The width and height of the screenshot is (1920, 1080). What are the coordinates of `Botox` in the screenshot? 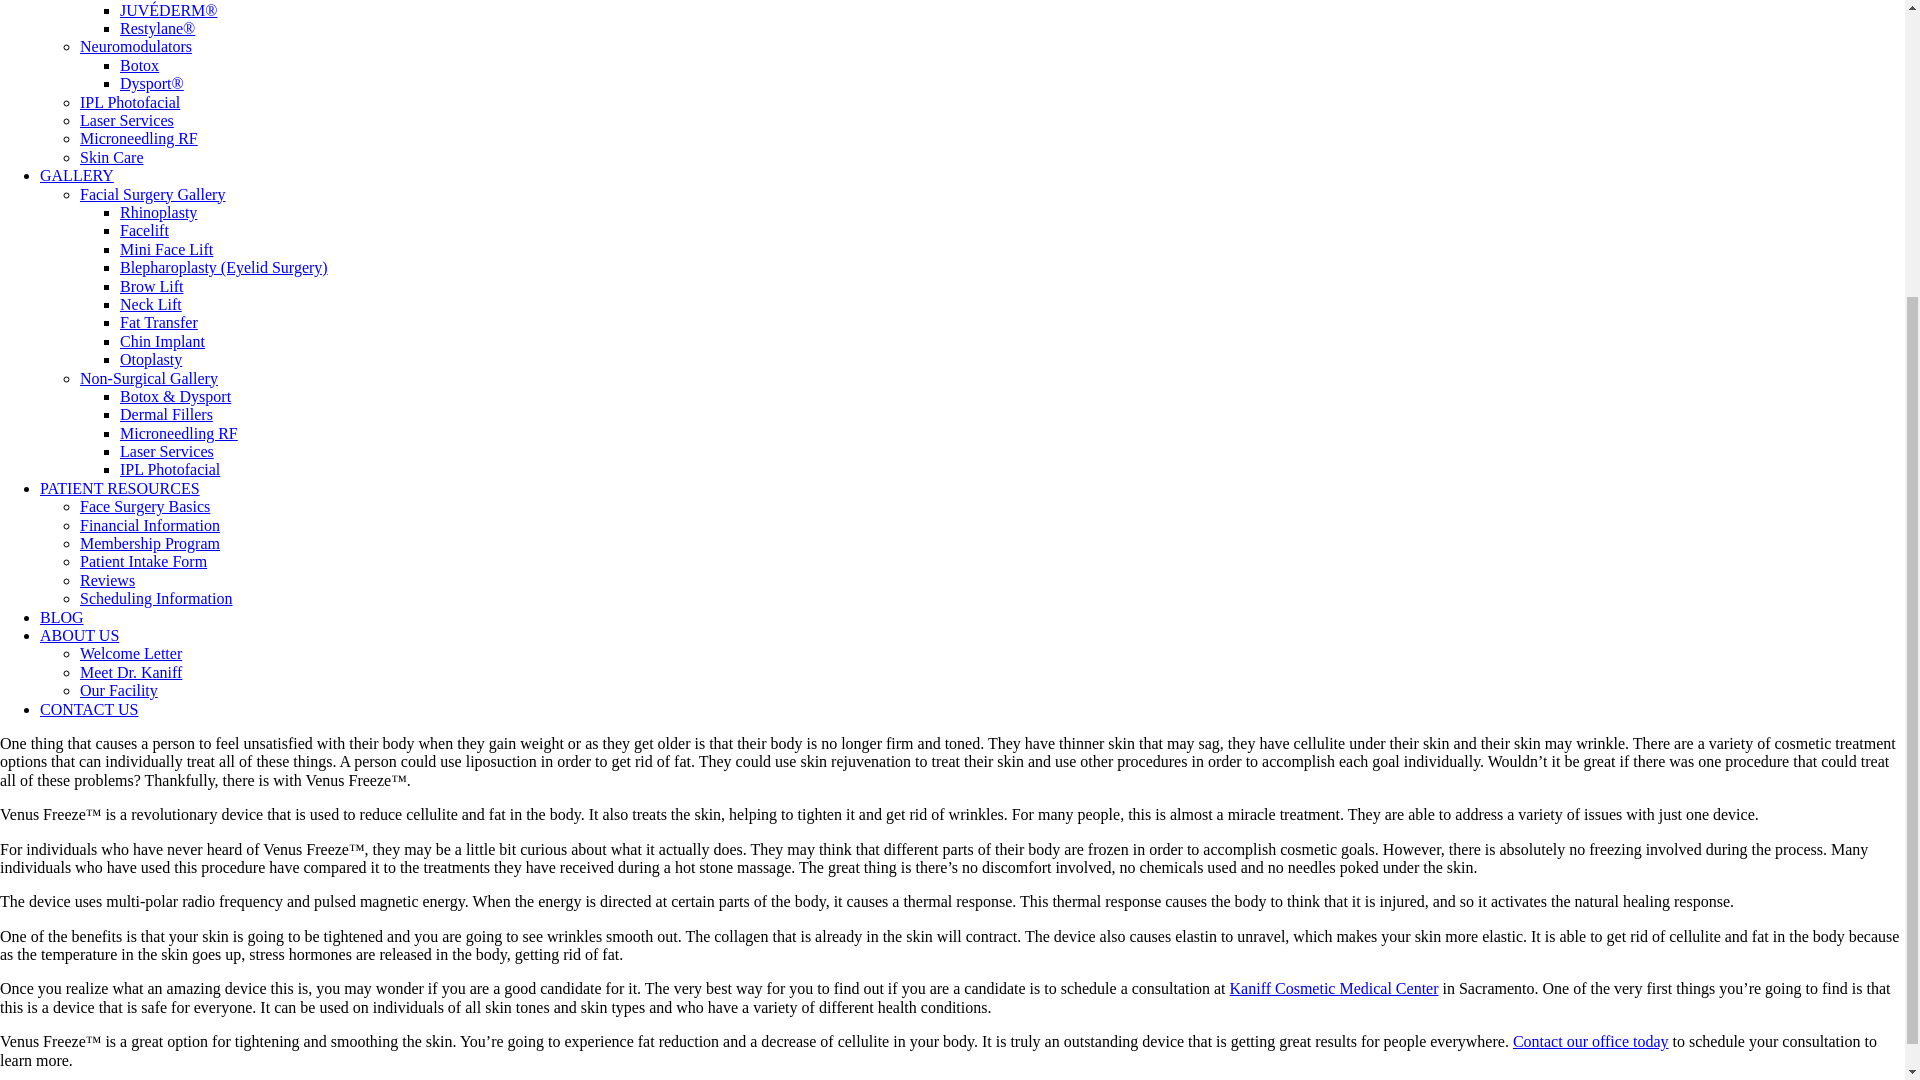 It's located at (139, 66).